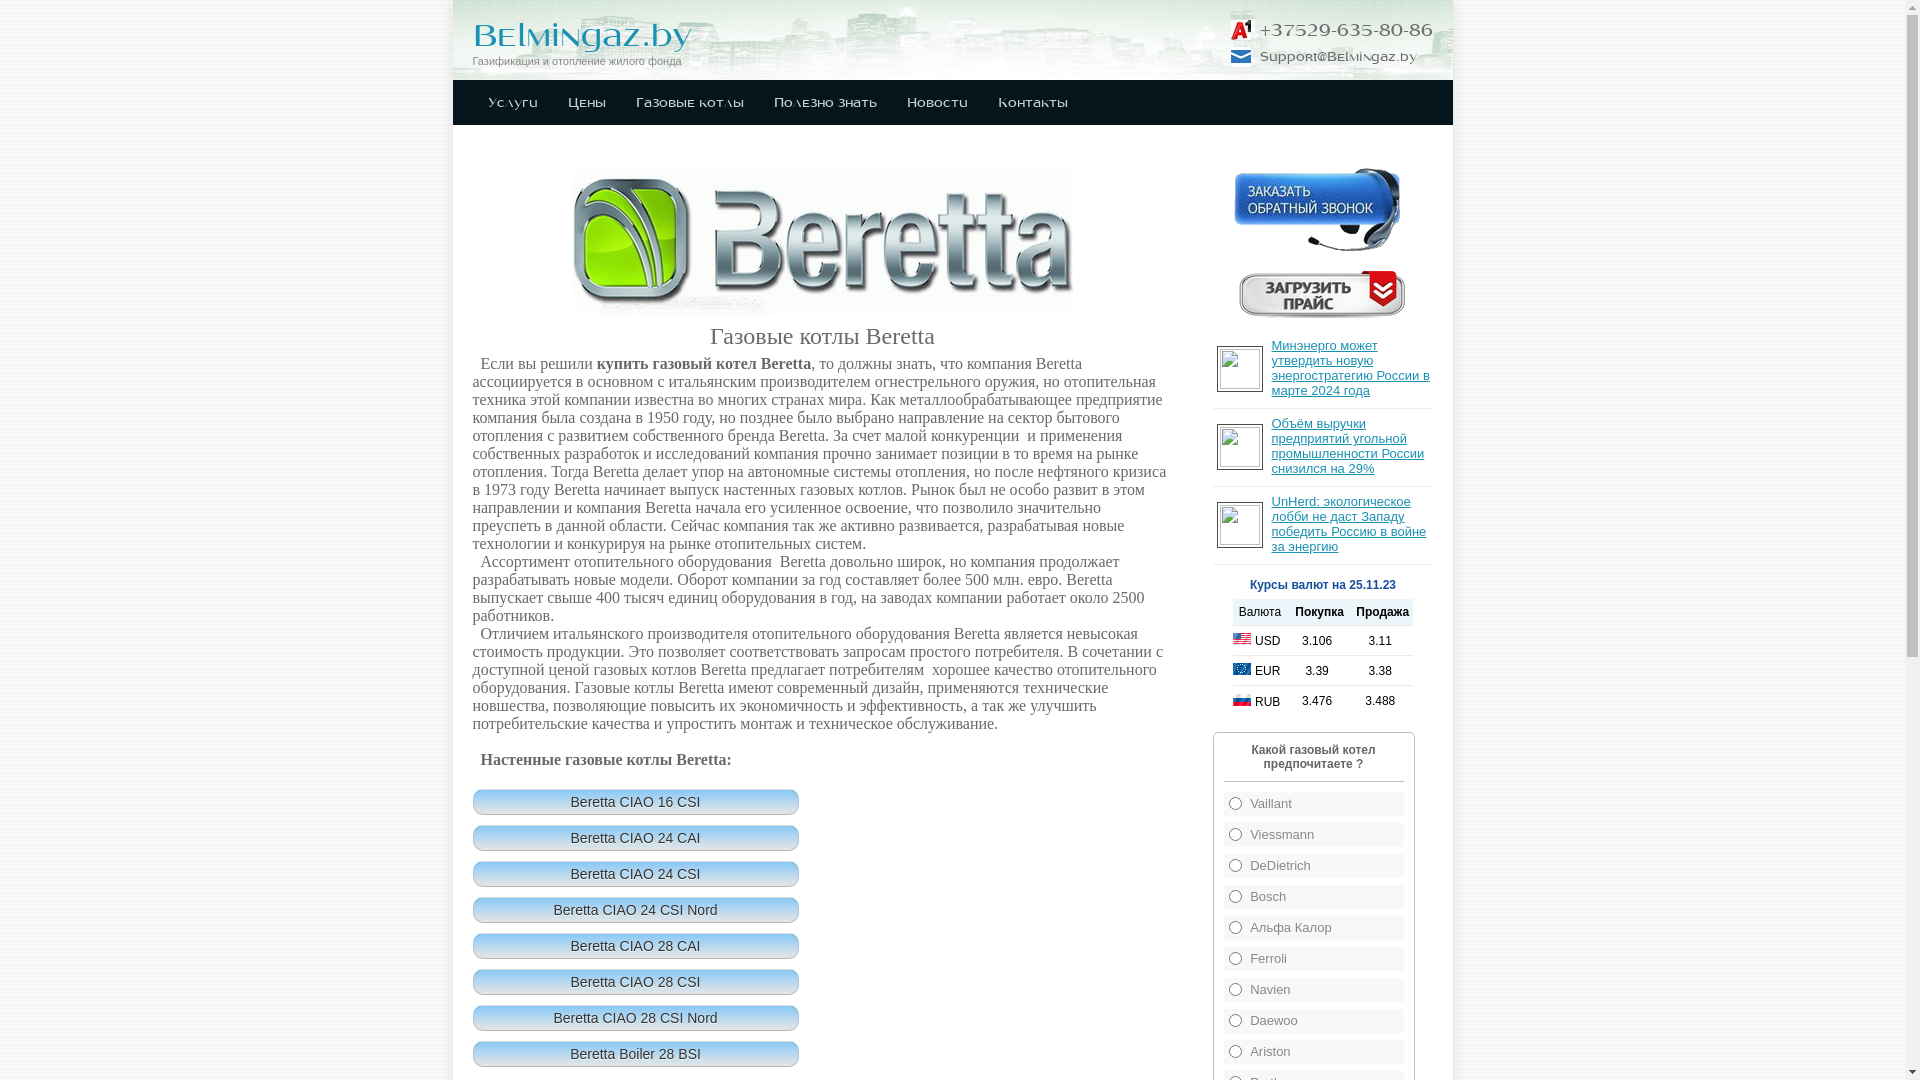  What do you see at coordinates (635, 802) in the screenshot?
I see `Beretta CIAO 16 CSI` at bounding box center [635, 802].